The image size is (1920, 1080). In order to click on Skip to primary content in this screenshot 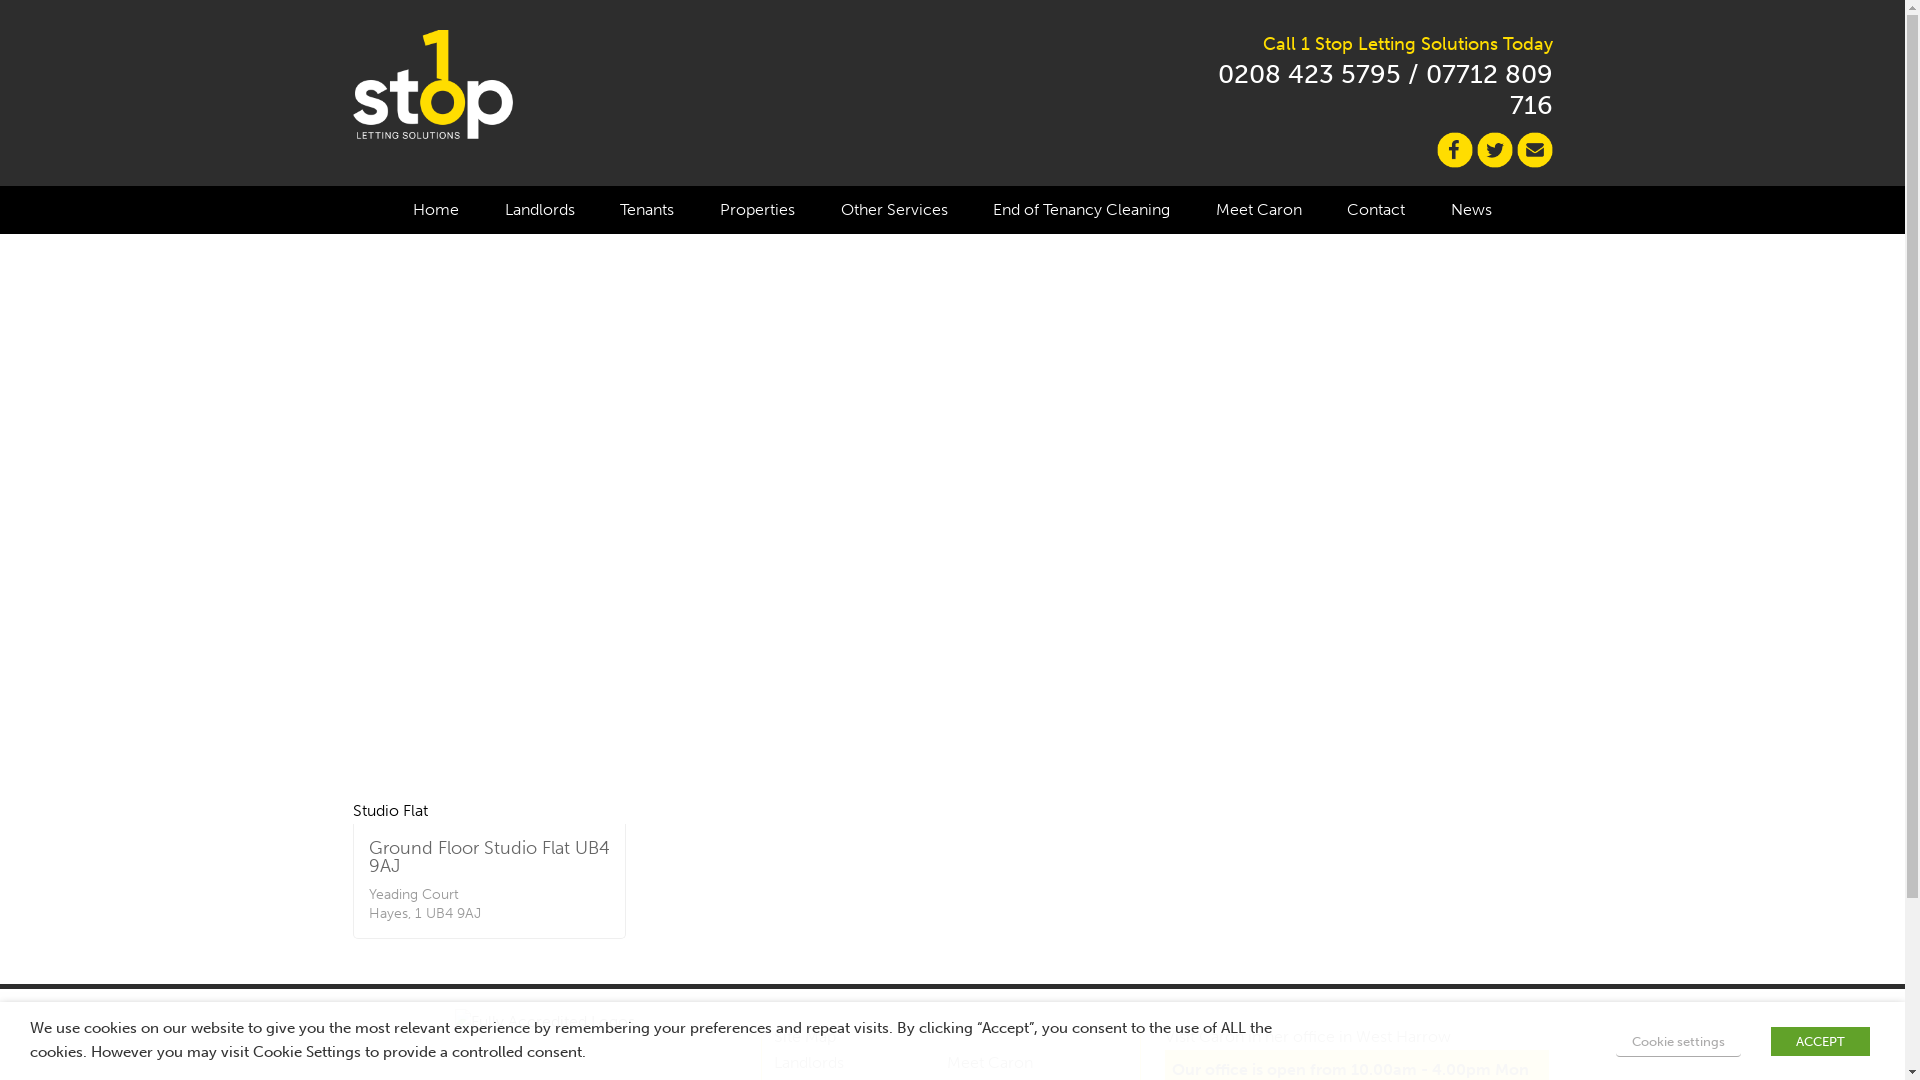, I will do `click(22, 186)`.